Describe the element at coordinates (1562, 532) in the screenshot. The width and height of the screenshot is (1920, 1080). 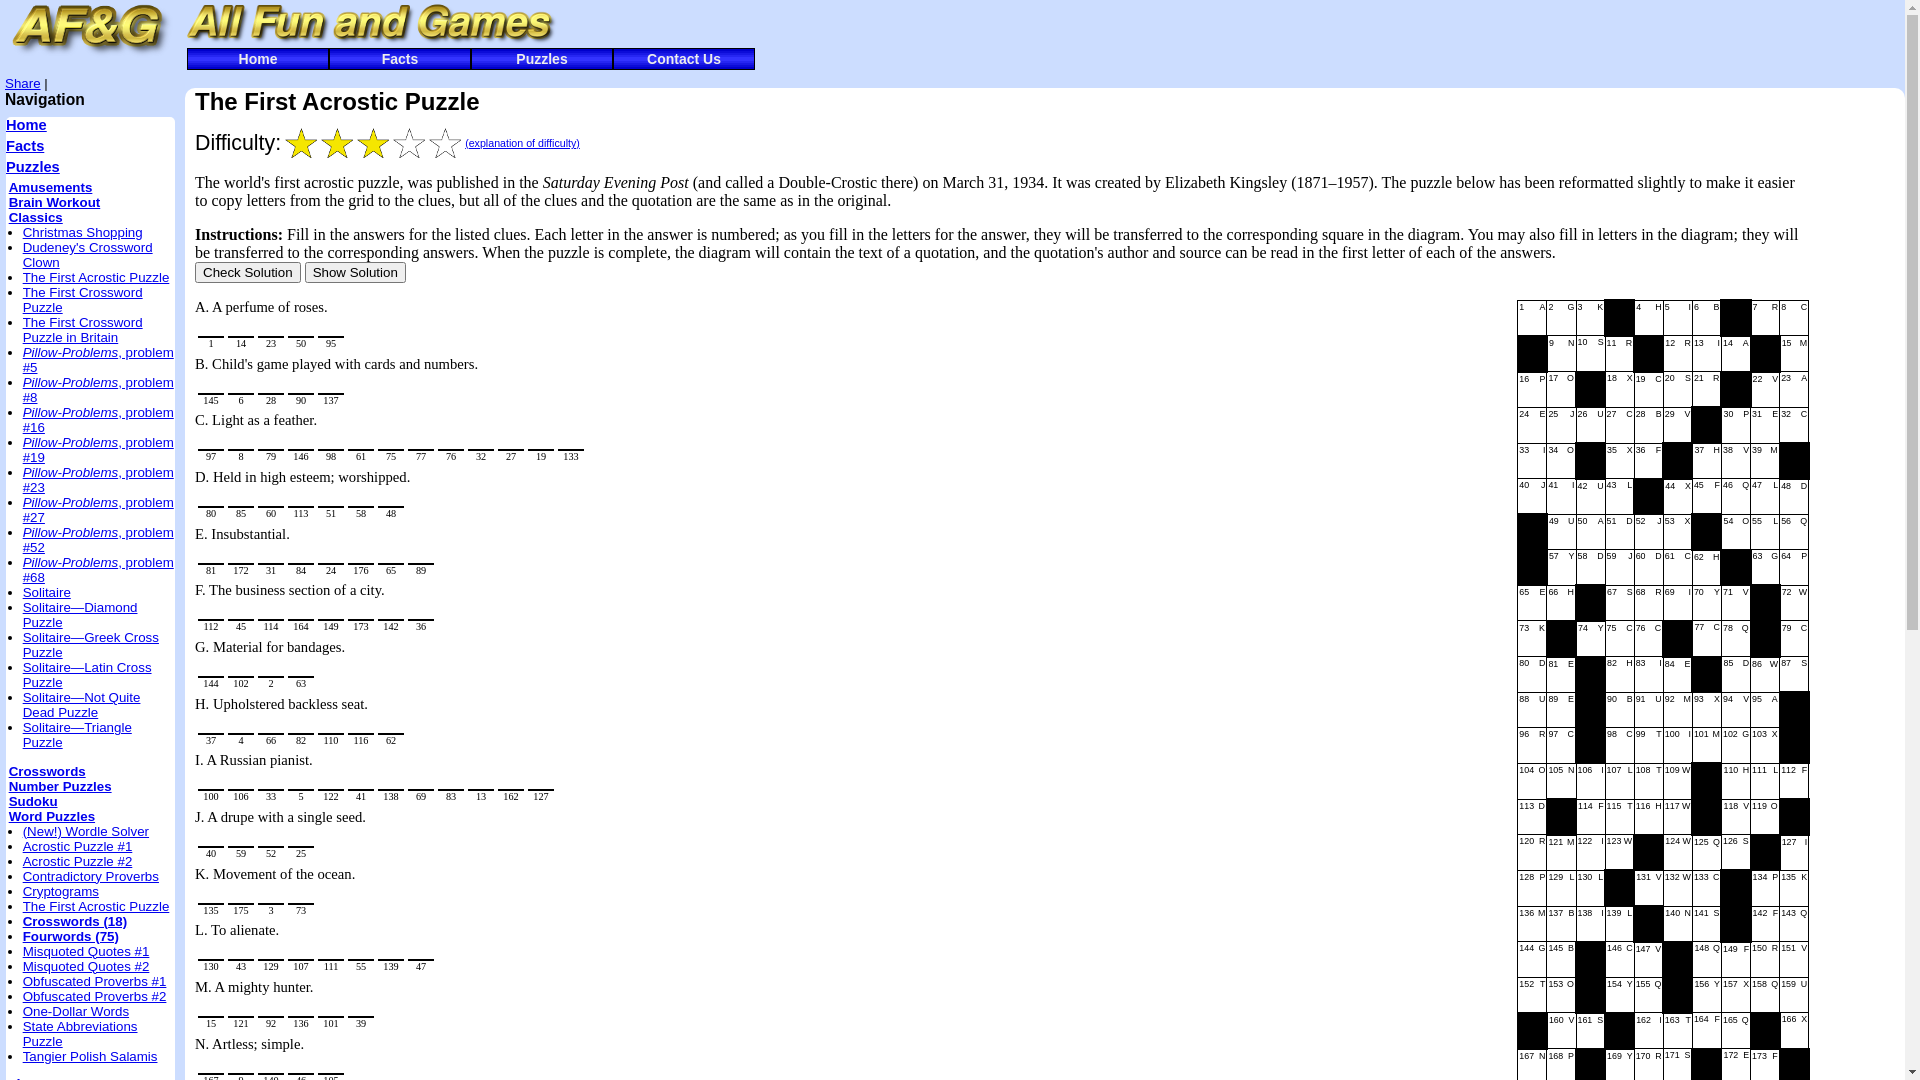
I see `49
U` at that location.